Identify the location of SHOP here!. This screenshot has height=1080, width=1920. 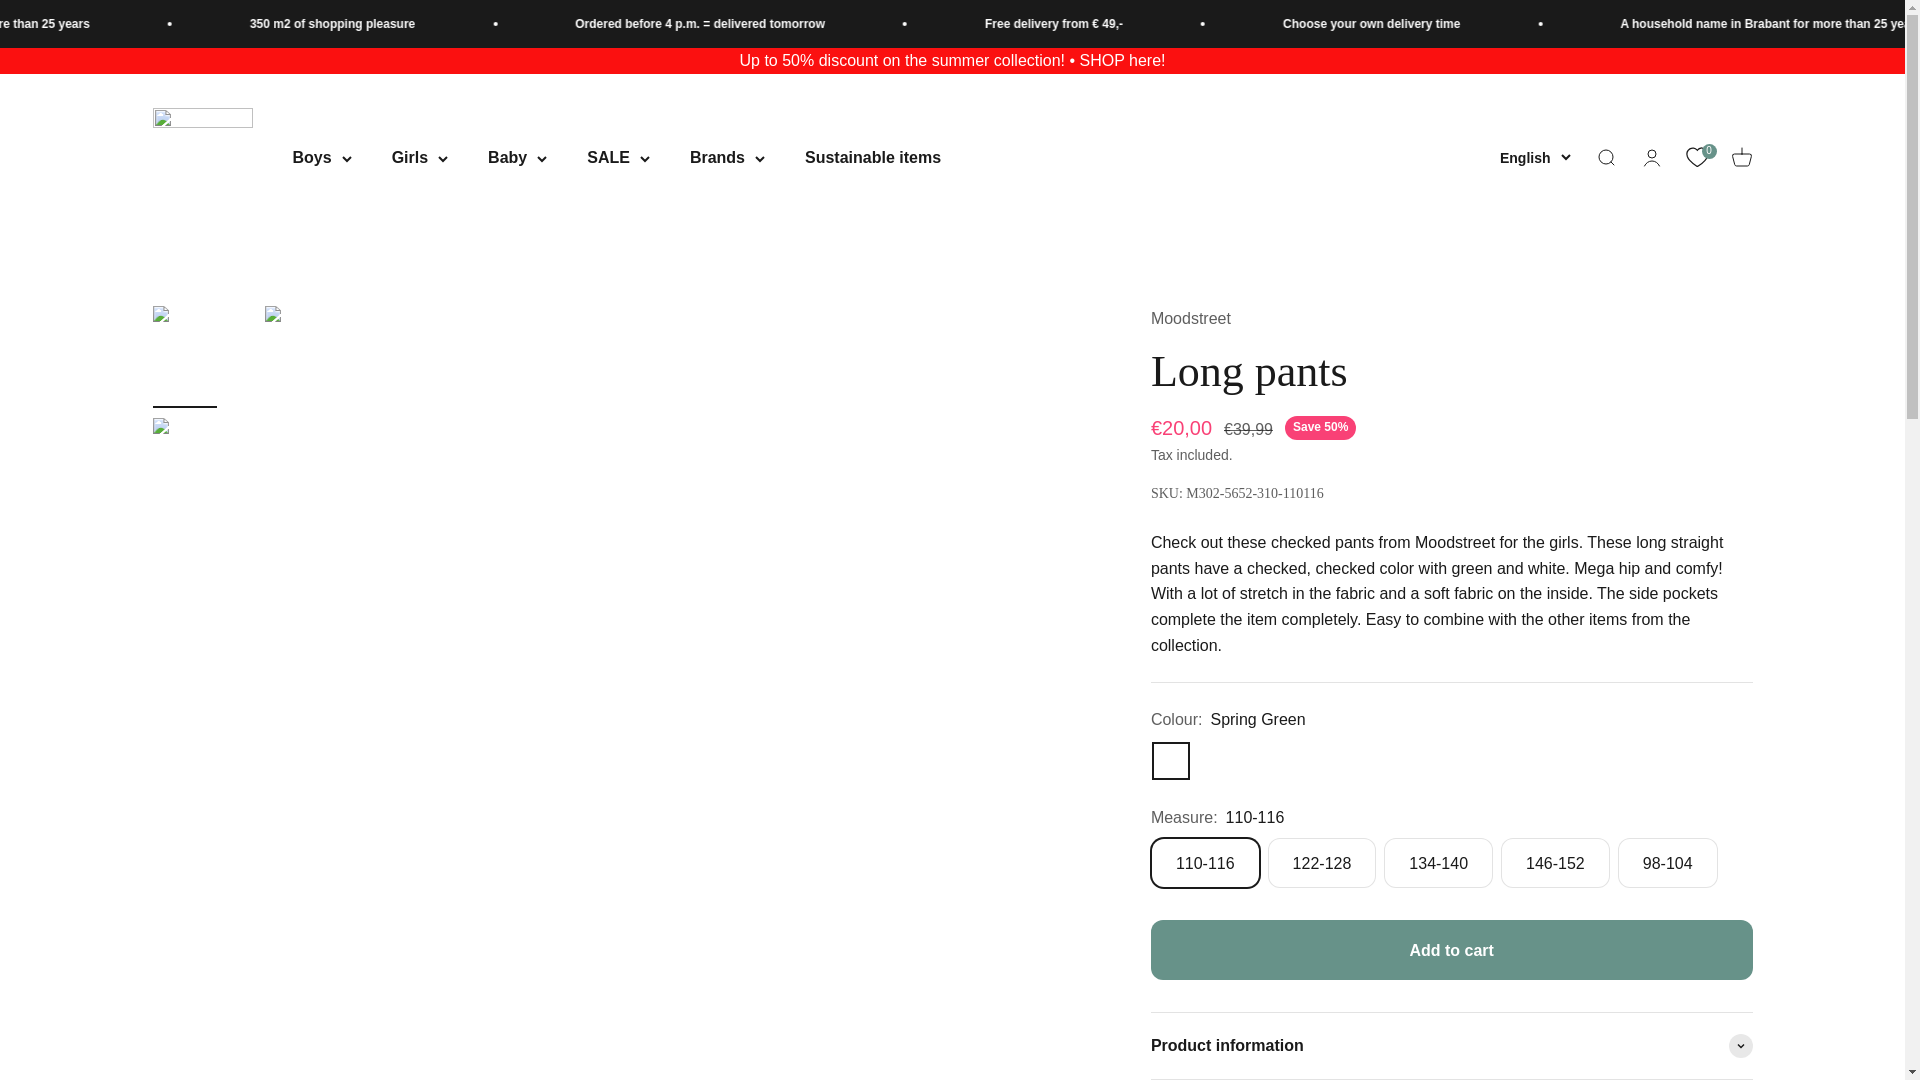
(1122, 60).